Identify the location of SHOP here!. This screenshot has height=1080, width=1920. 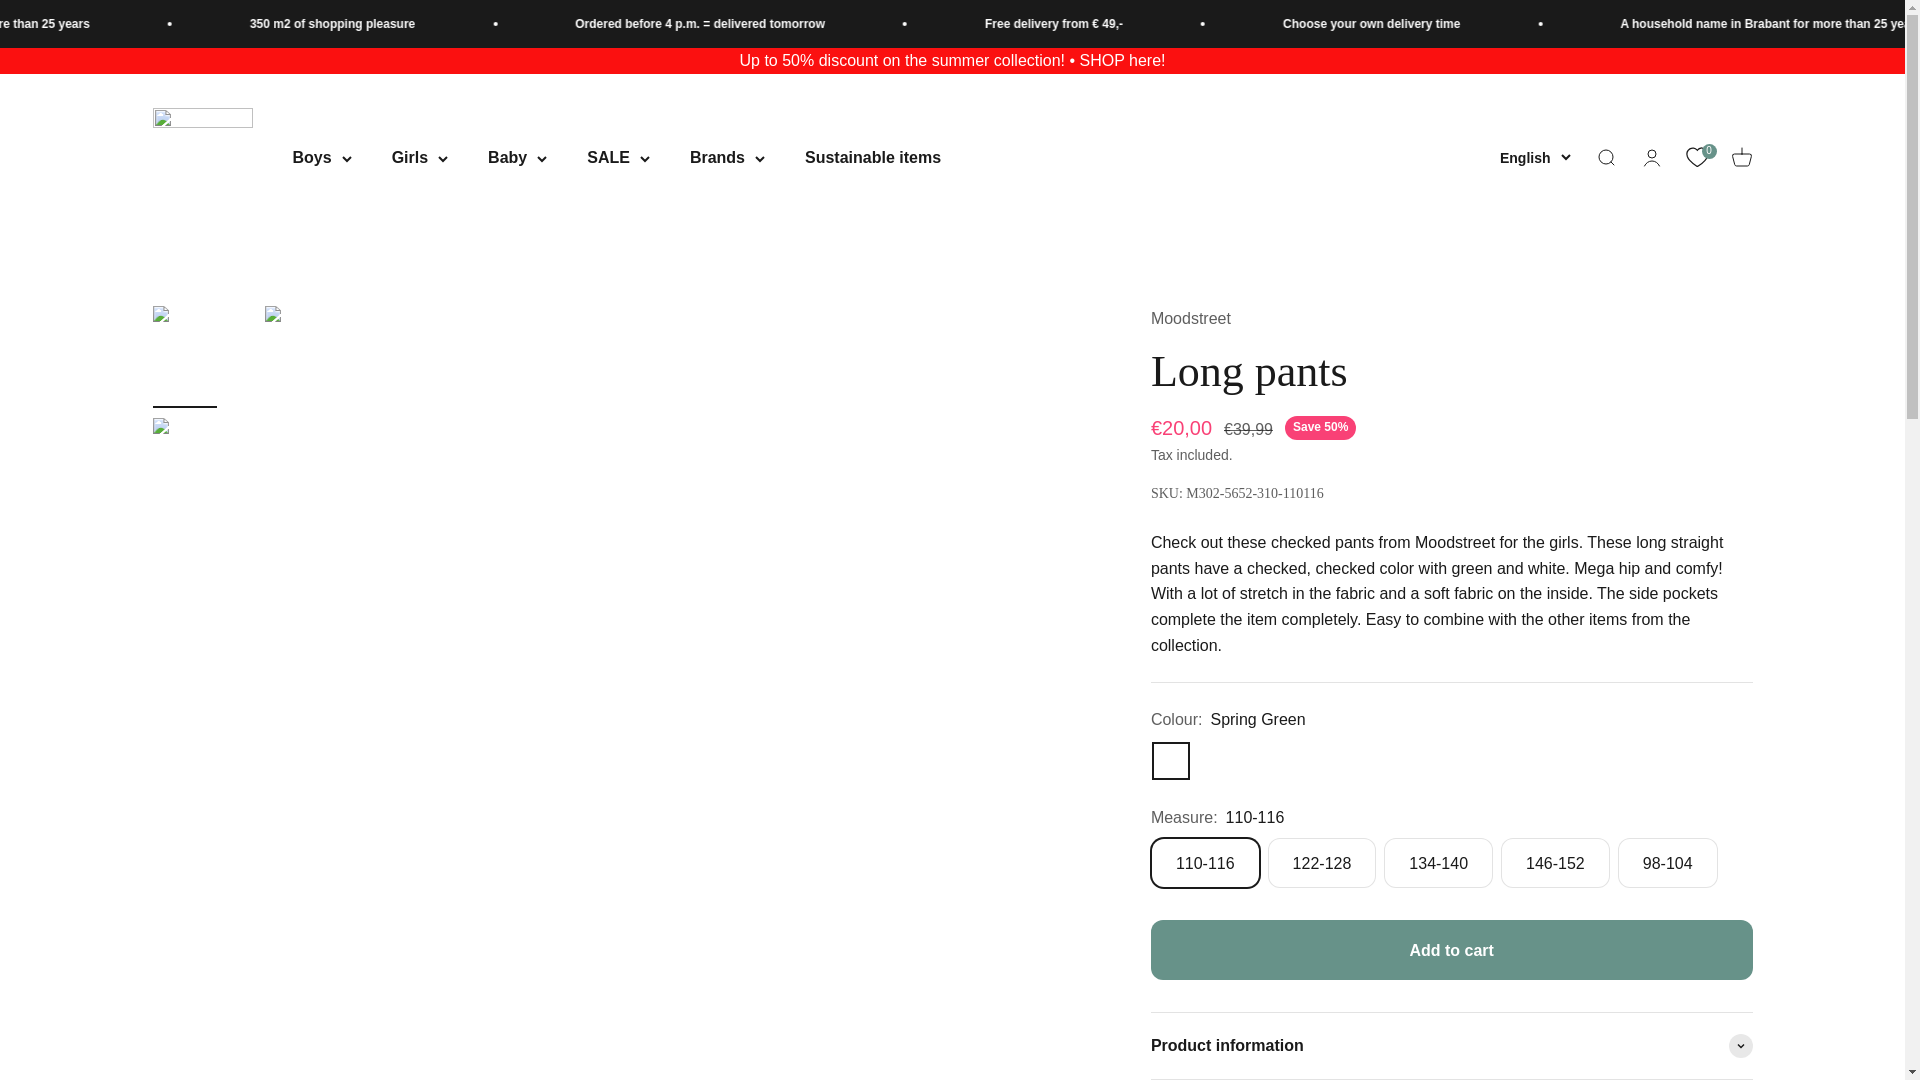
(1122, 60).